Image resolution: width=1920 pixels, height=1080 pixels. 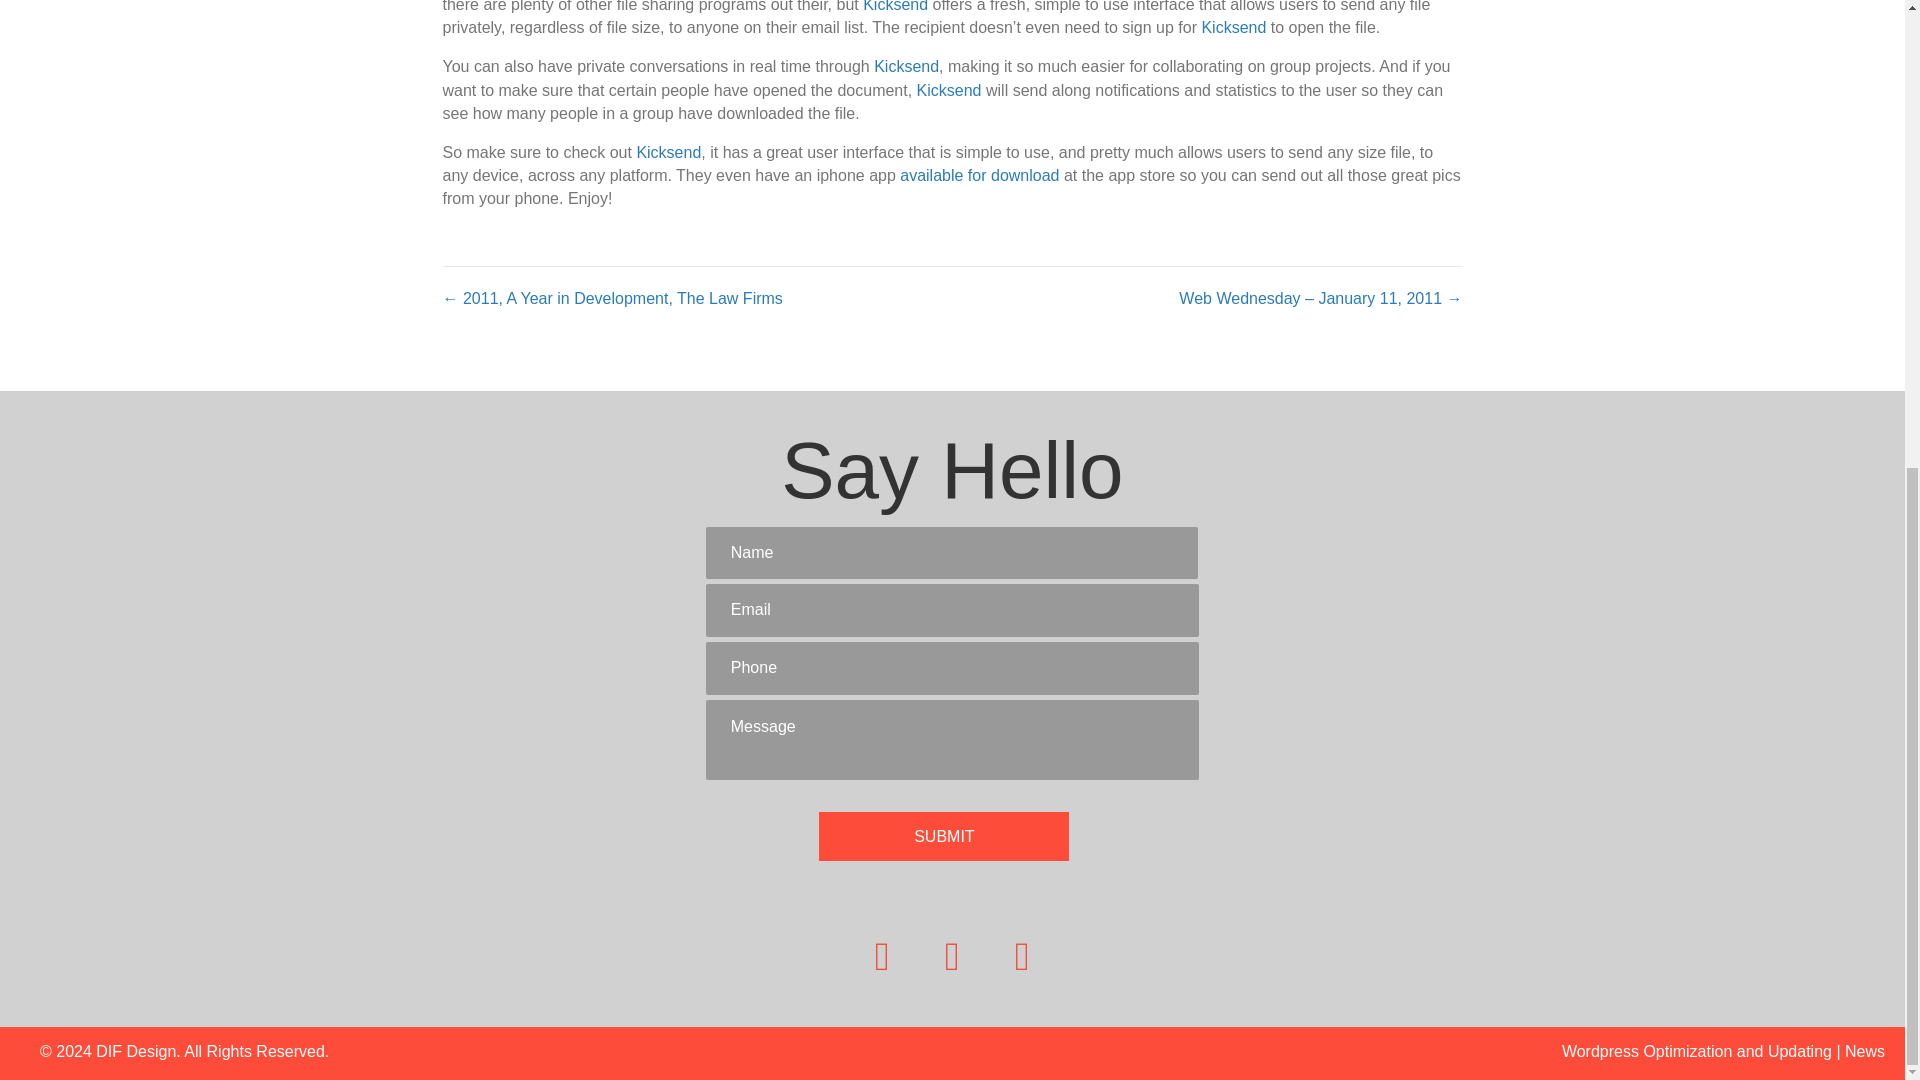 What do you see at coordinates (980, 175) in the screenshot?
I see `Kicksend App` at bounding box center [980, 175].